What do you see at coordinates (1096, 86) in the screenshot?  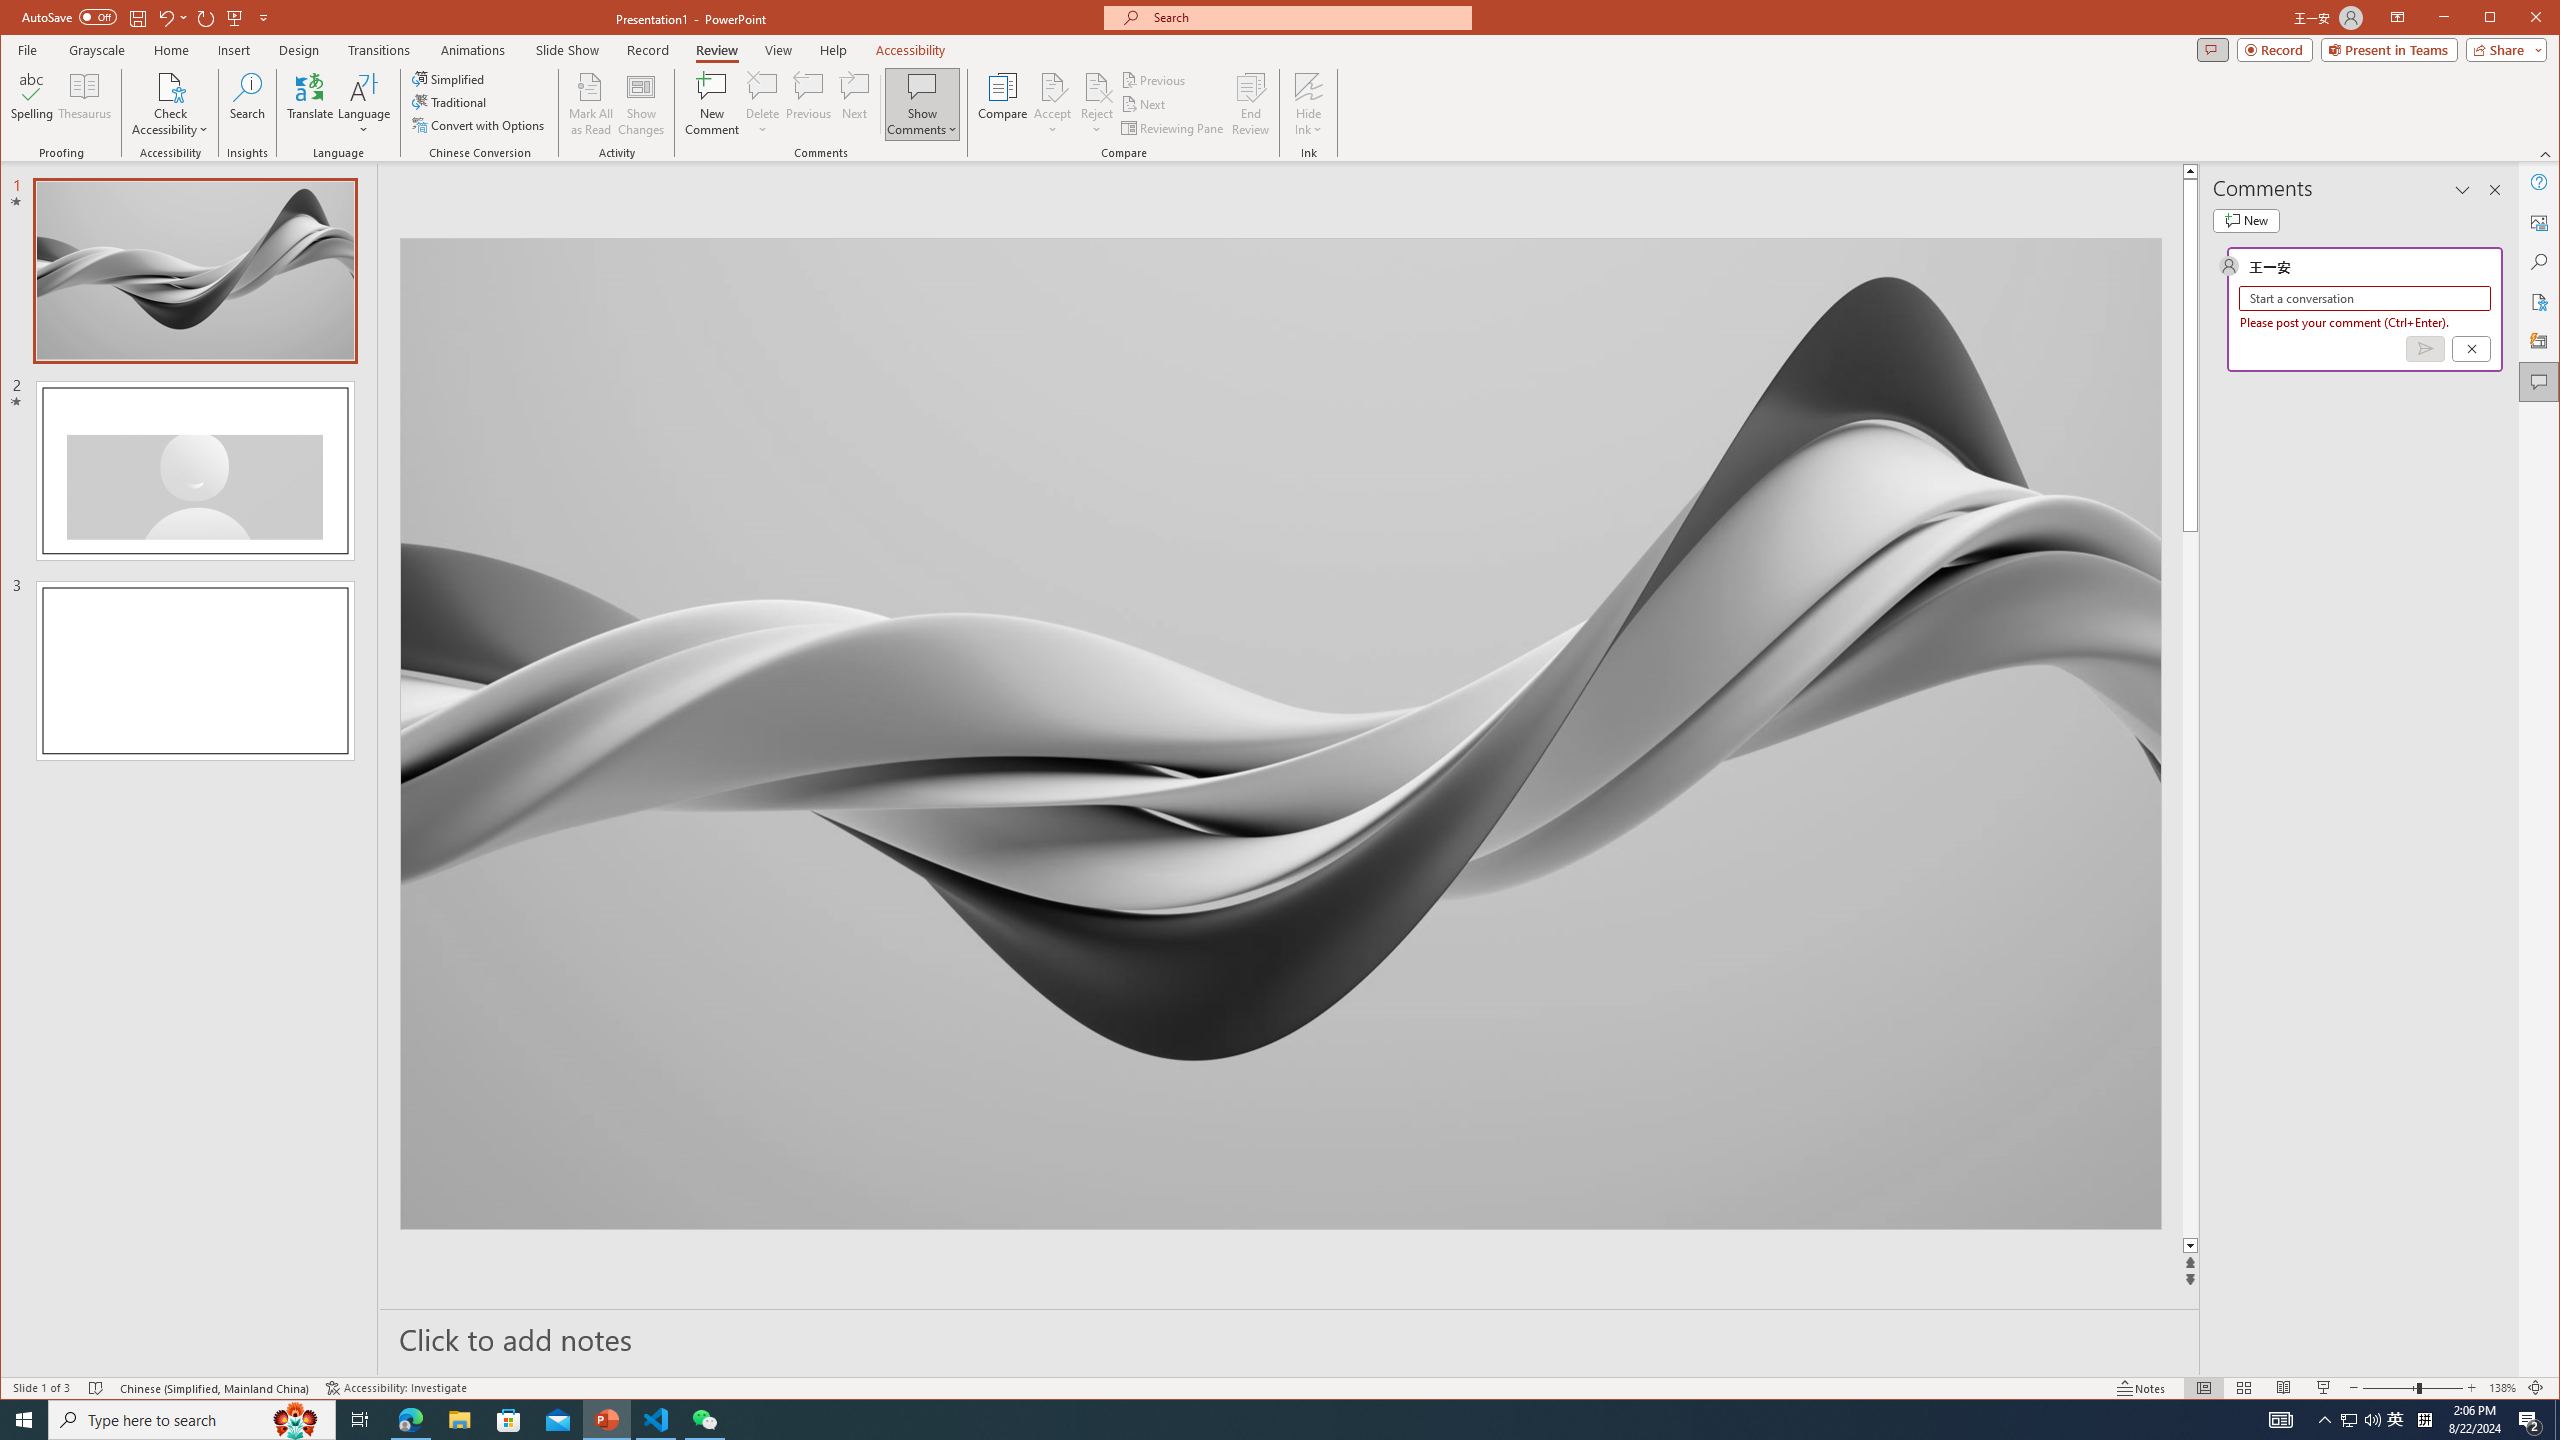 I see `Reject Change` at bounding box center [1096, 86].